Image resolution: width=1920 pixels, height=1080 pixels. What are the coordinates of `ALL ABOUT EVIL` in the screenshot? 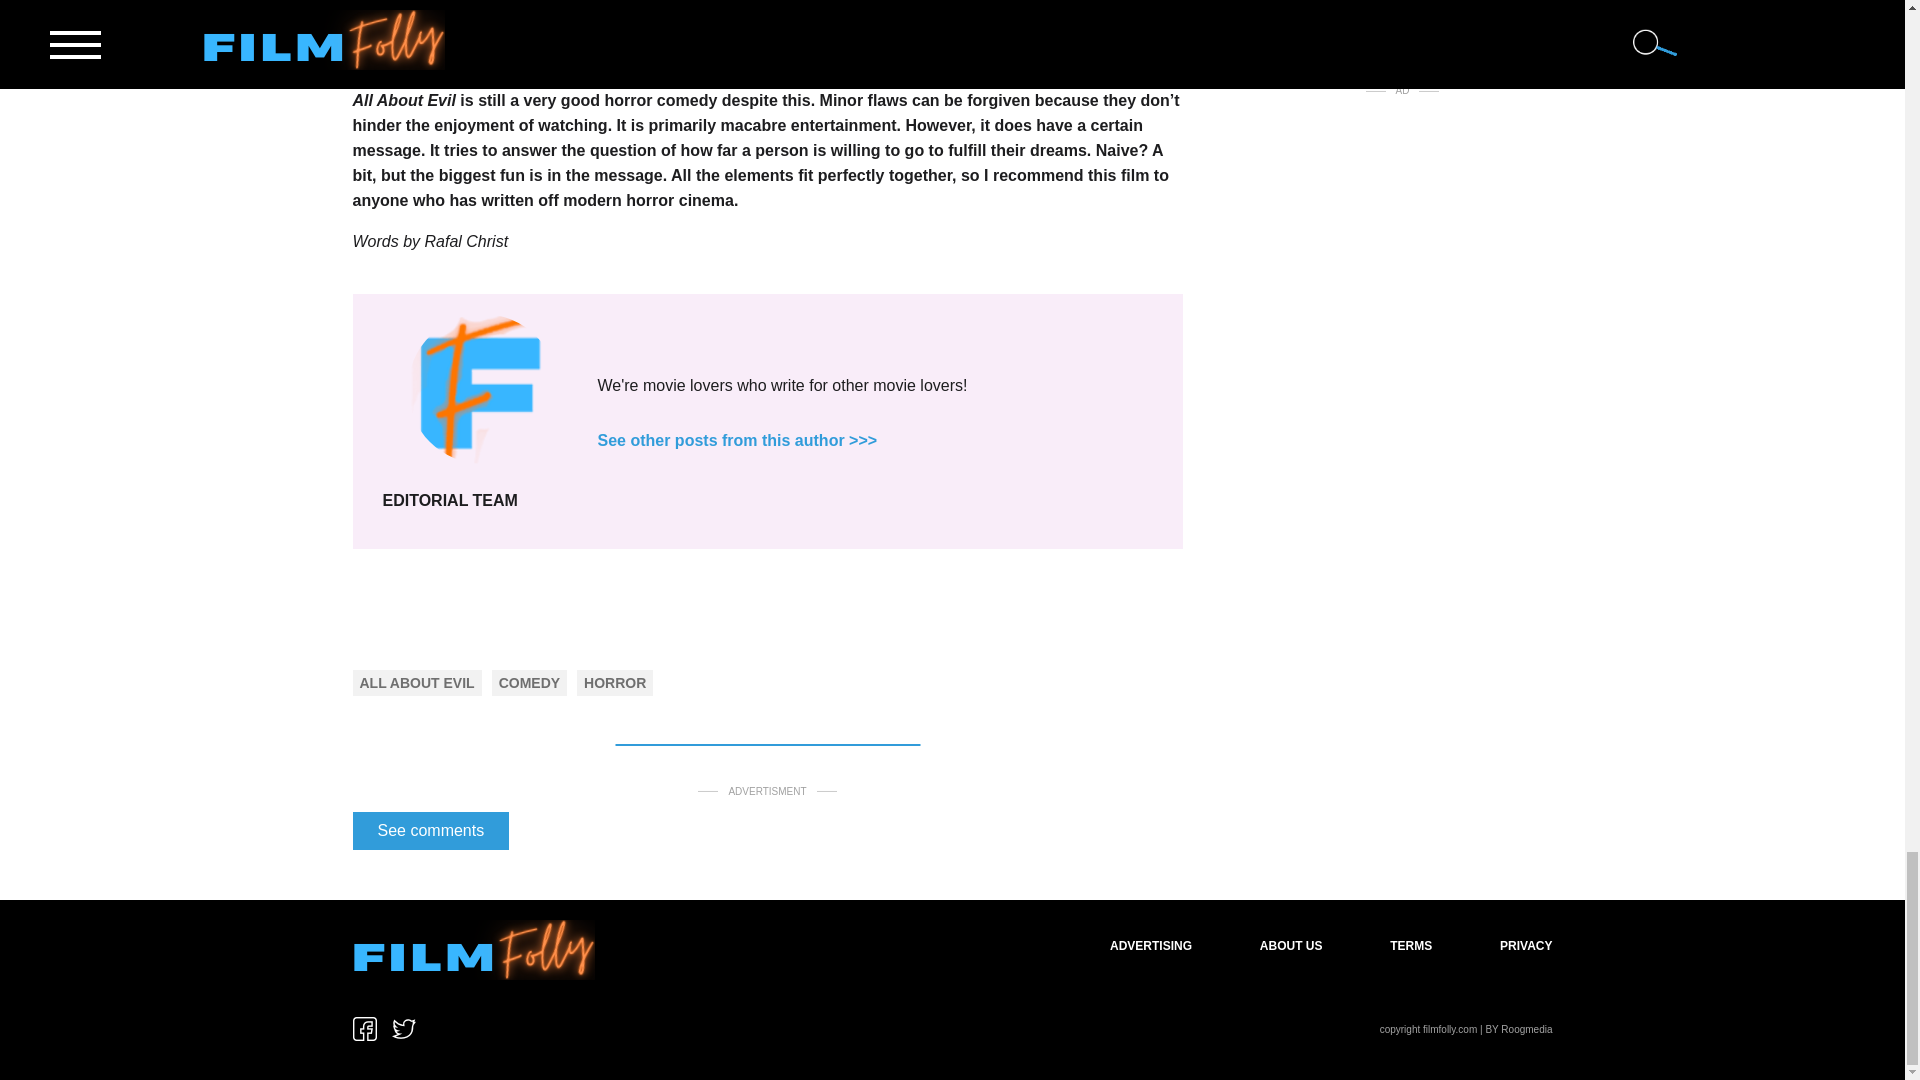 It's located at (417, 683).